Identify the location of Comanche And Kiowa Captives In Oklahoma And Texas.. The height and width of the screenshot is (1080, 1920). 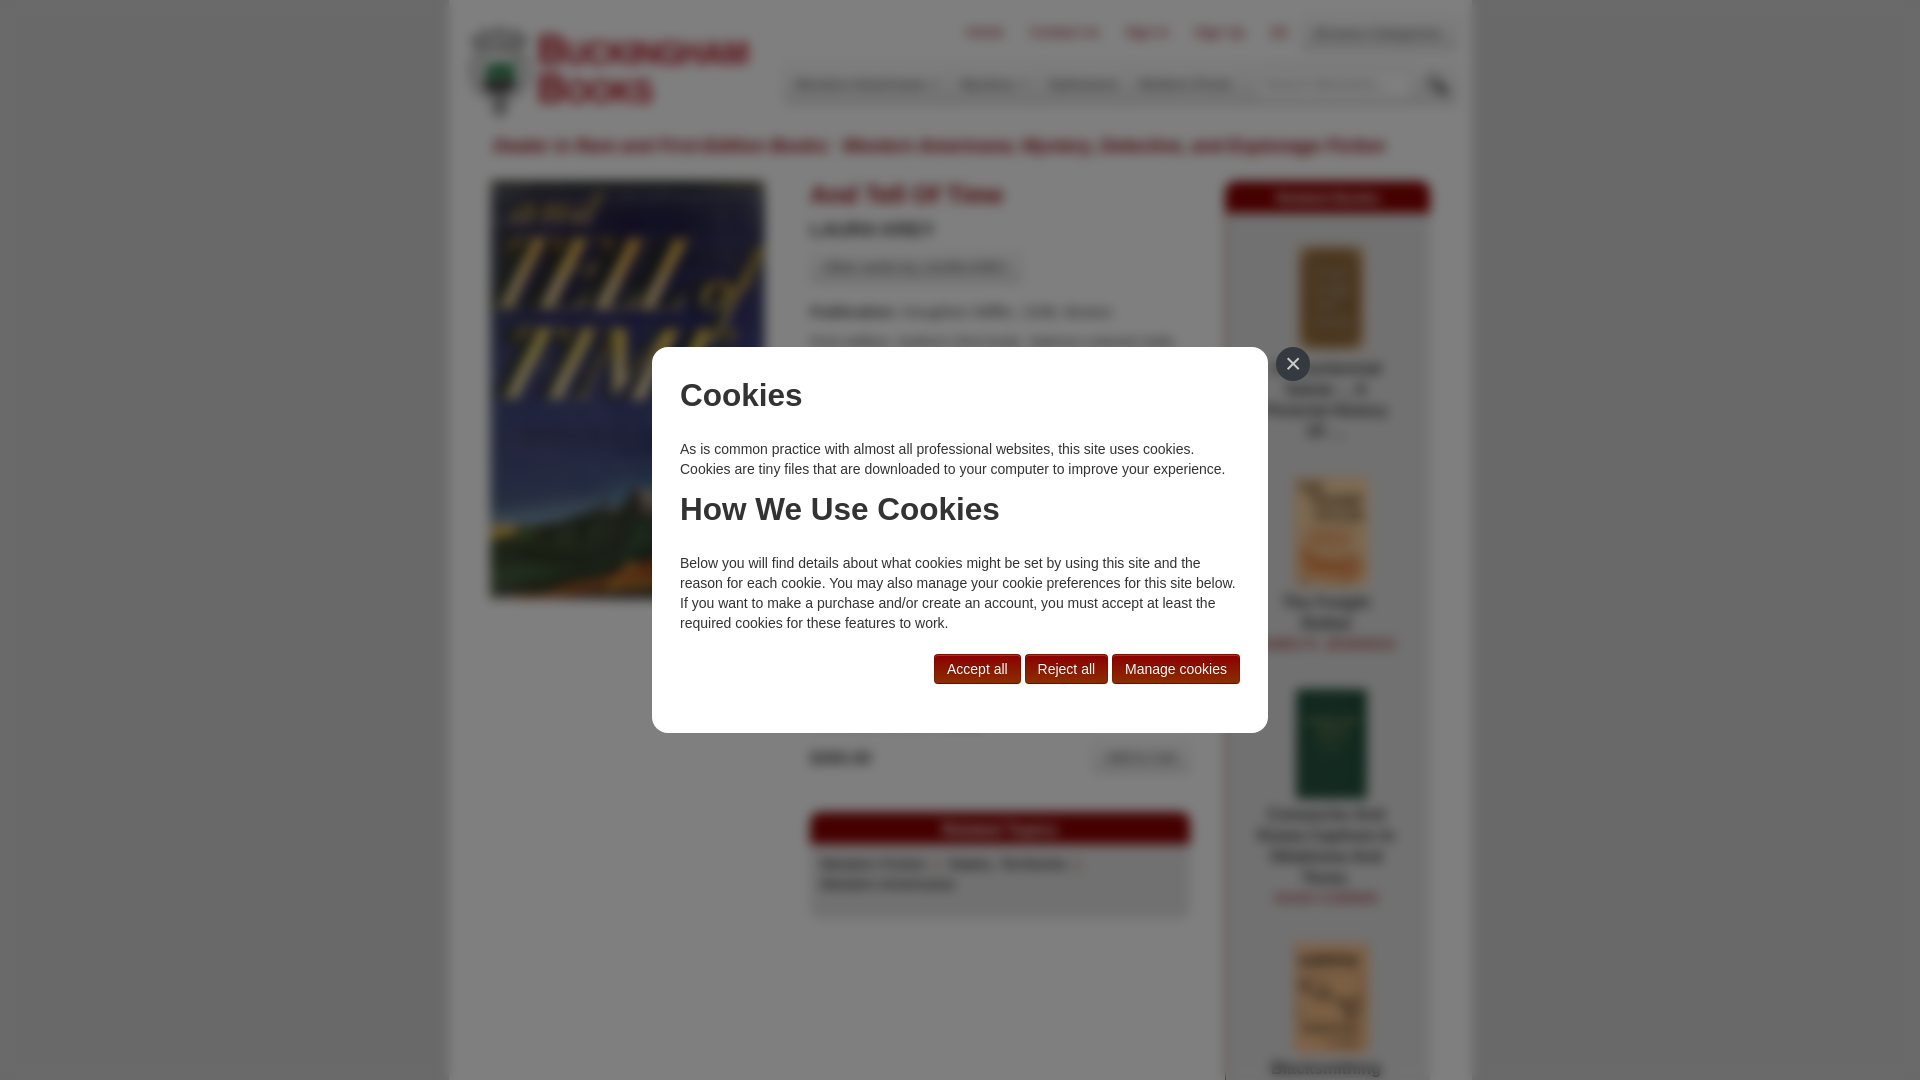
(1326, 856).